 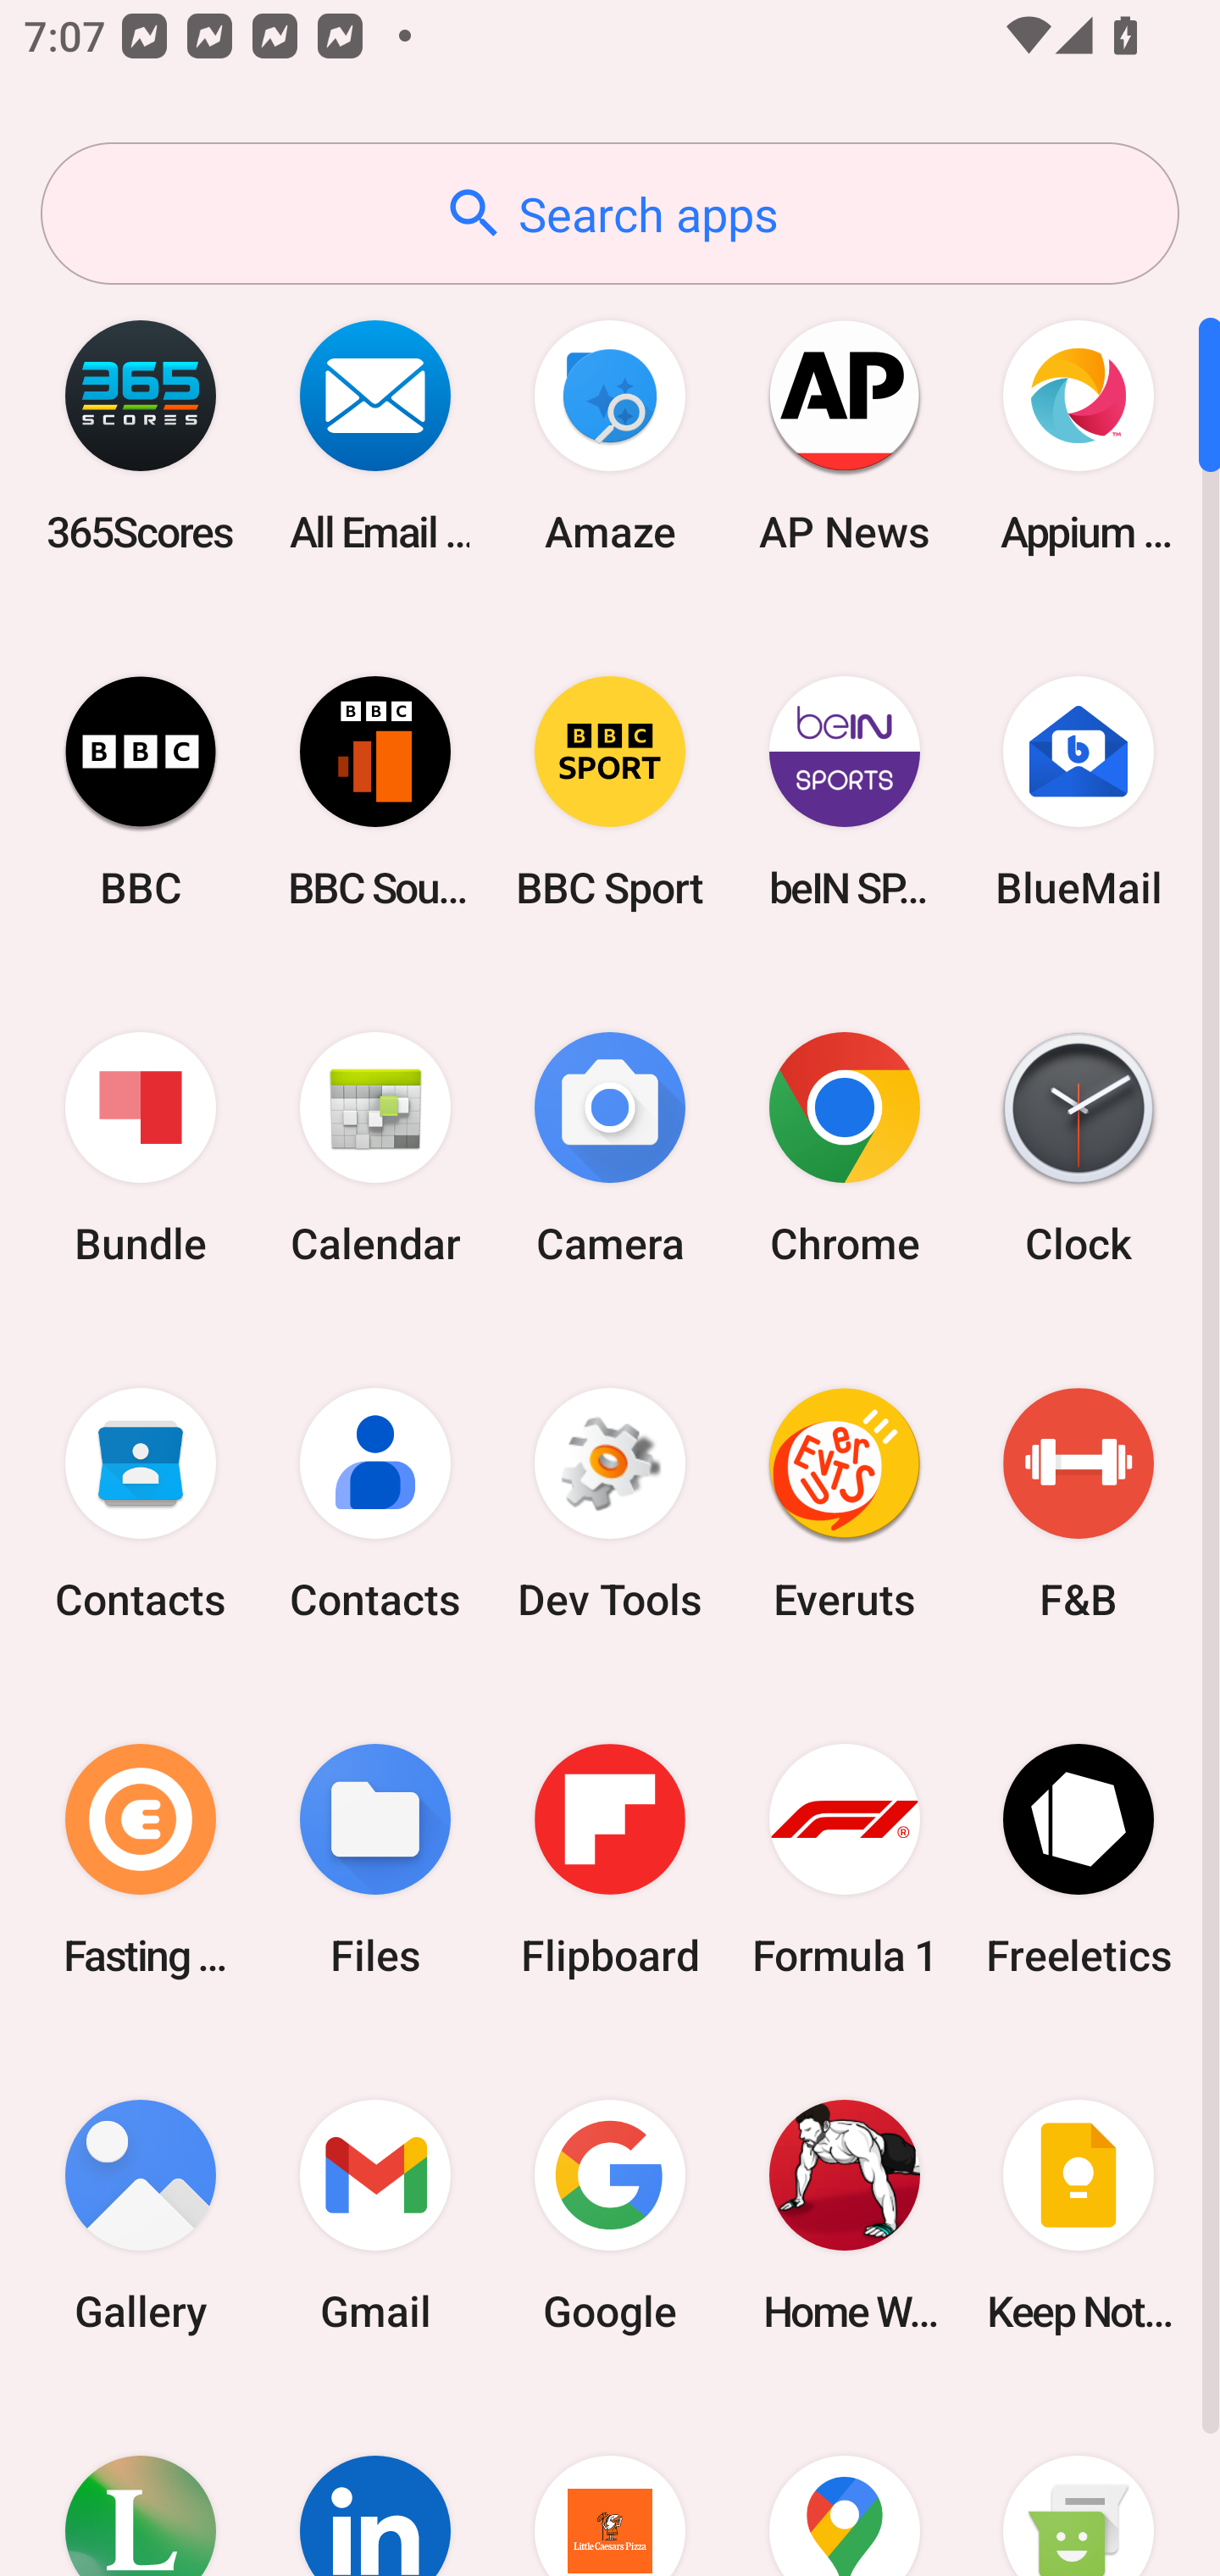 I want to click on BBC Sport, so click(x=610, y=791).